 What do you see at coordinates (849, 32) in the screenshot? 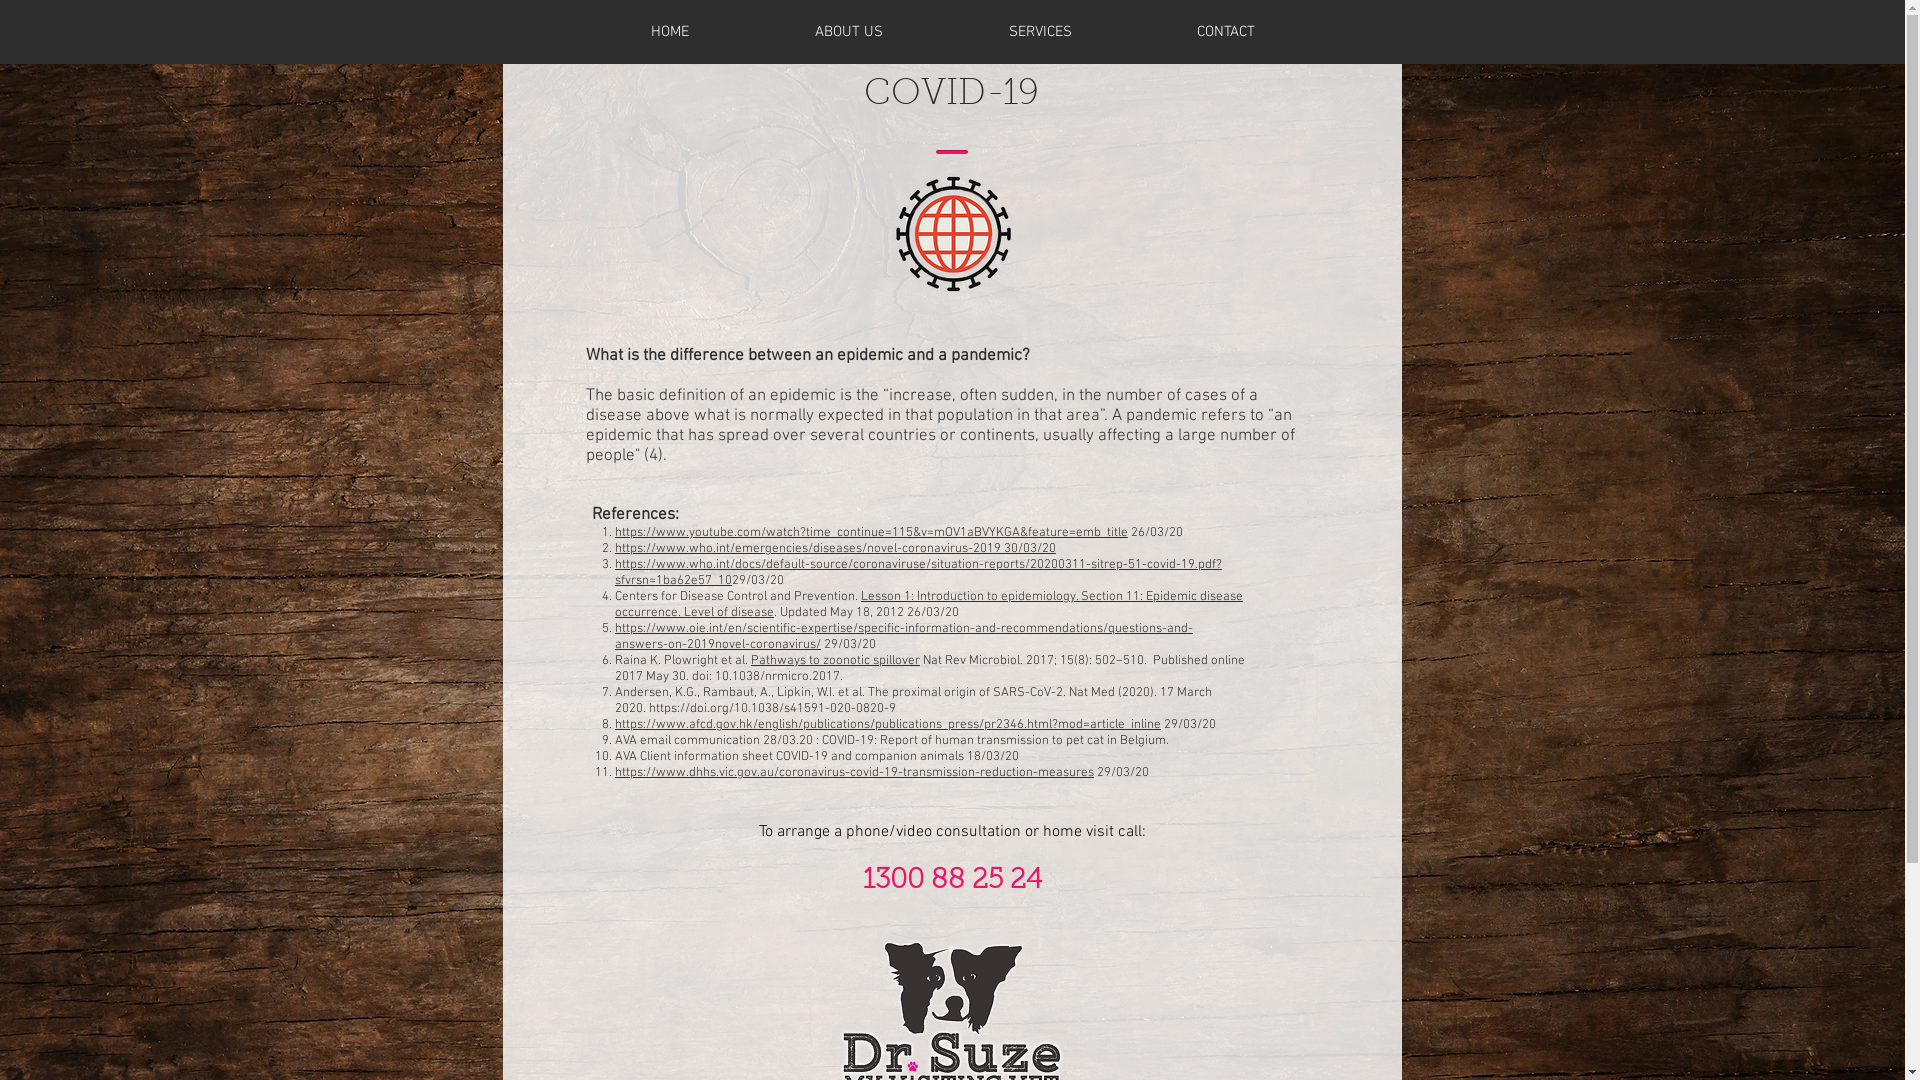
I see `ABOUT US` at bounding box center [849, 32].